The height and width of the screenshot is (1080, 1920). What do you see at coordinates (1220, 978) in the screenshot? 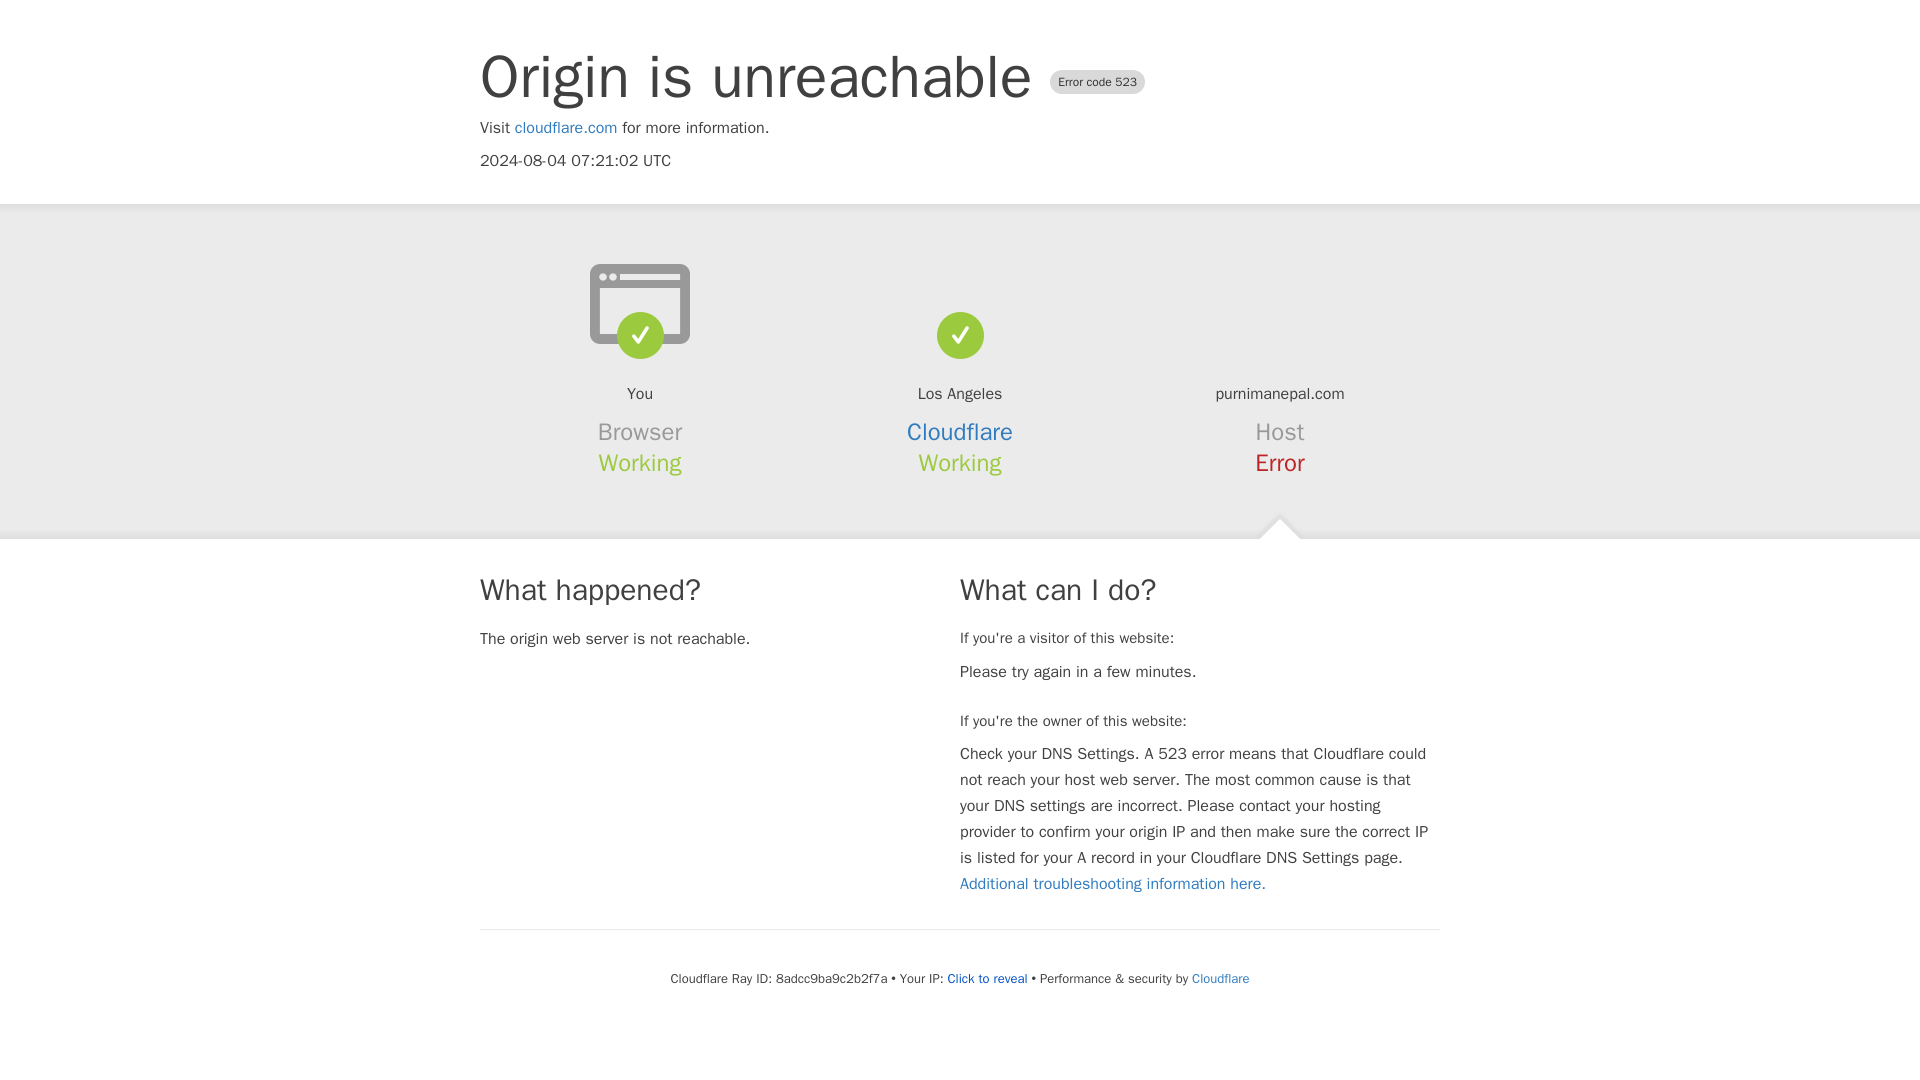
I see `Cloudflare` at bounding box center [1220, 978].